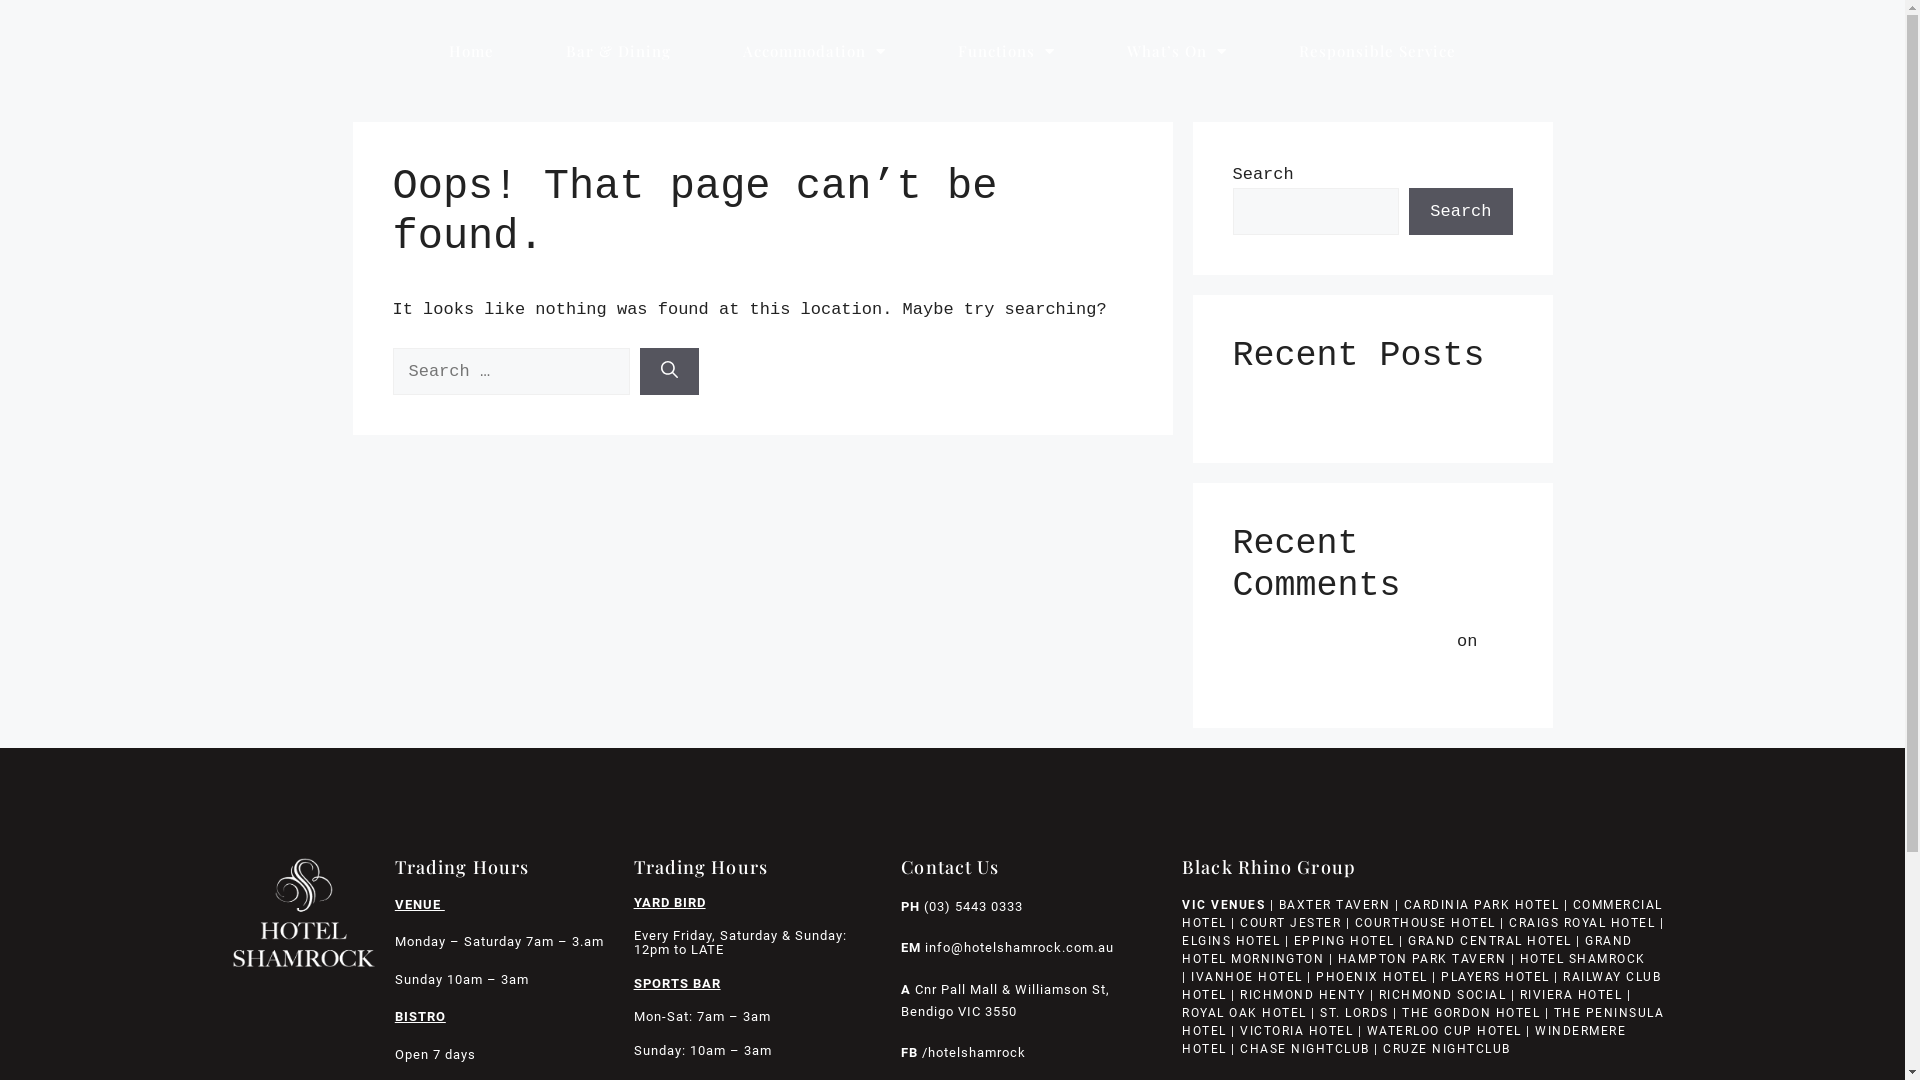 This screenshot has width=1920, height=1080. Describe the element at coordinates (1572, 995) in the screenshot. I see `RIVIERA HOTEL` at that location.